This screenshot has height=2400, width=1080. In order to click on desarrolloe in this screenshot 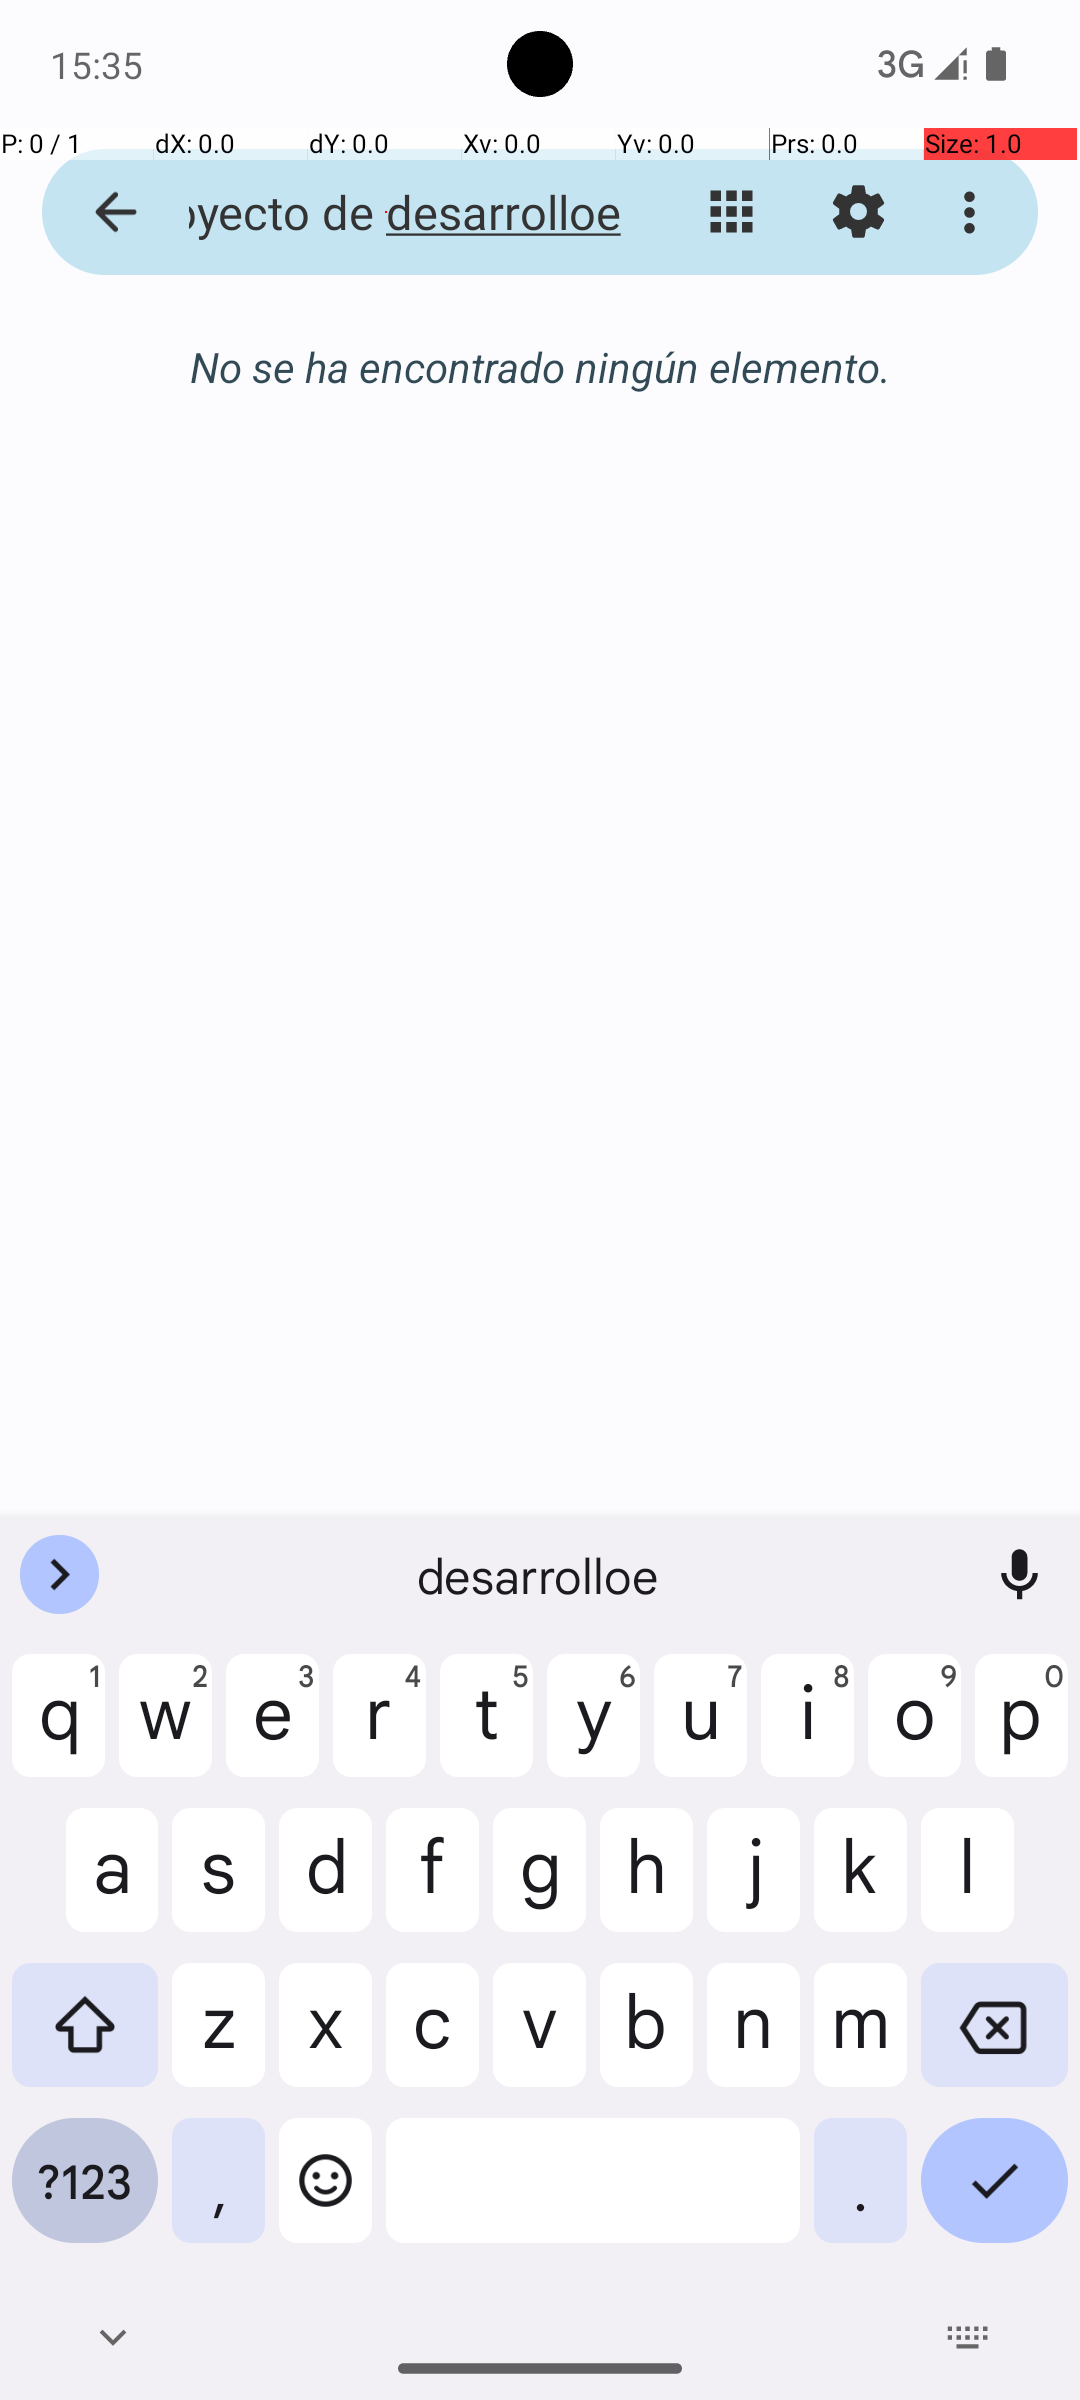, I will do `click(540, 1575)`.